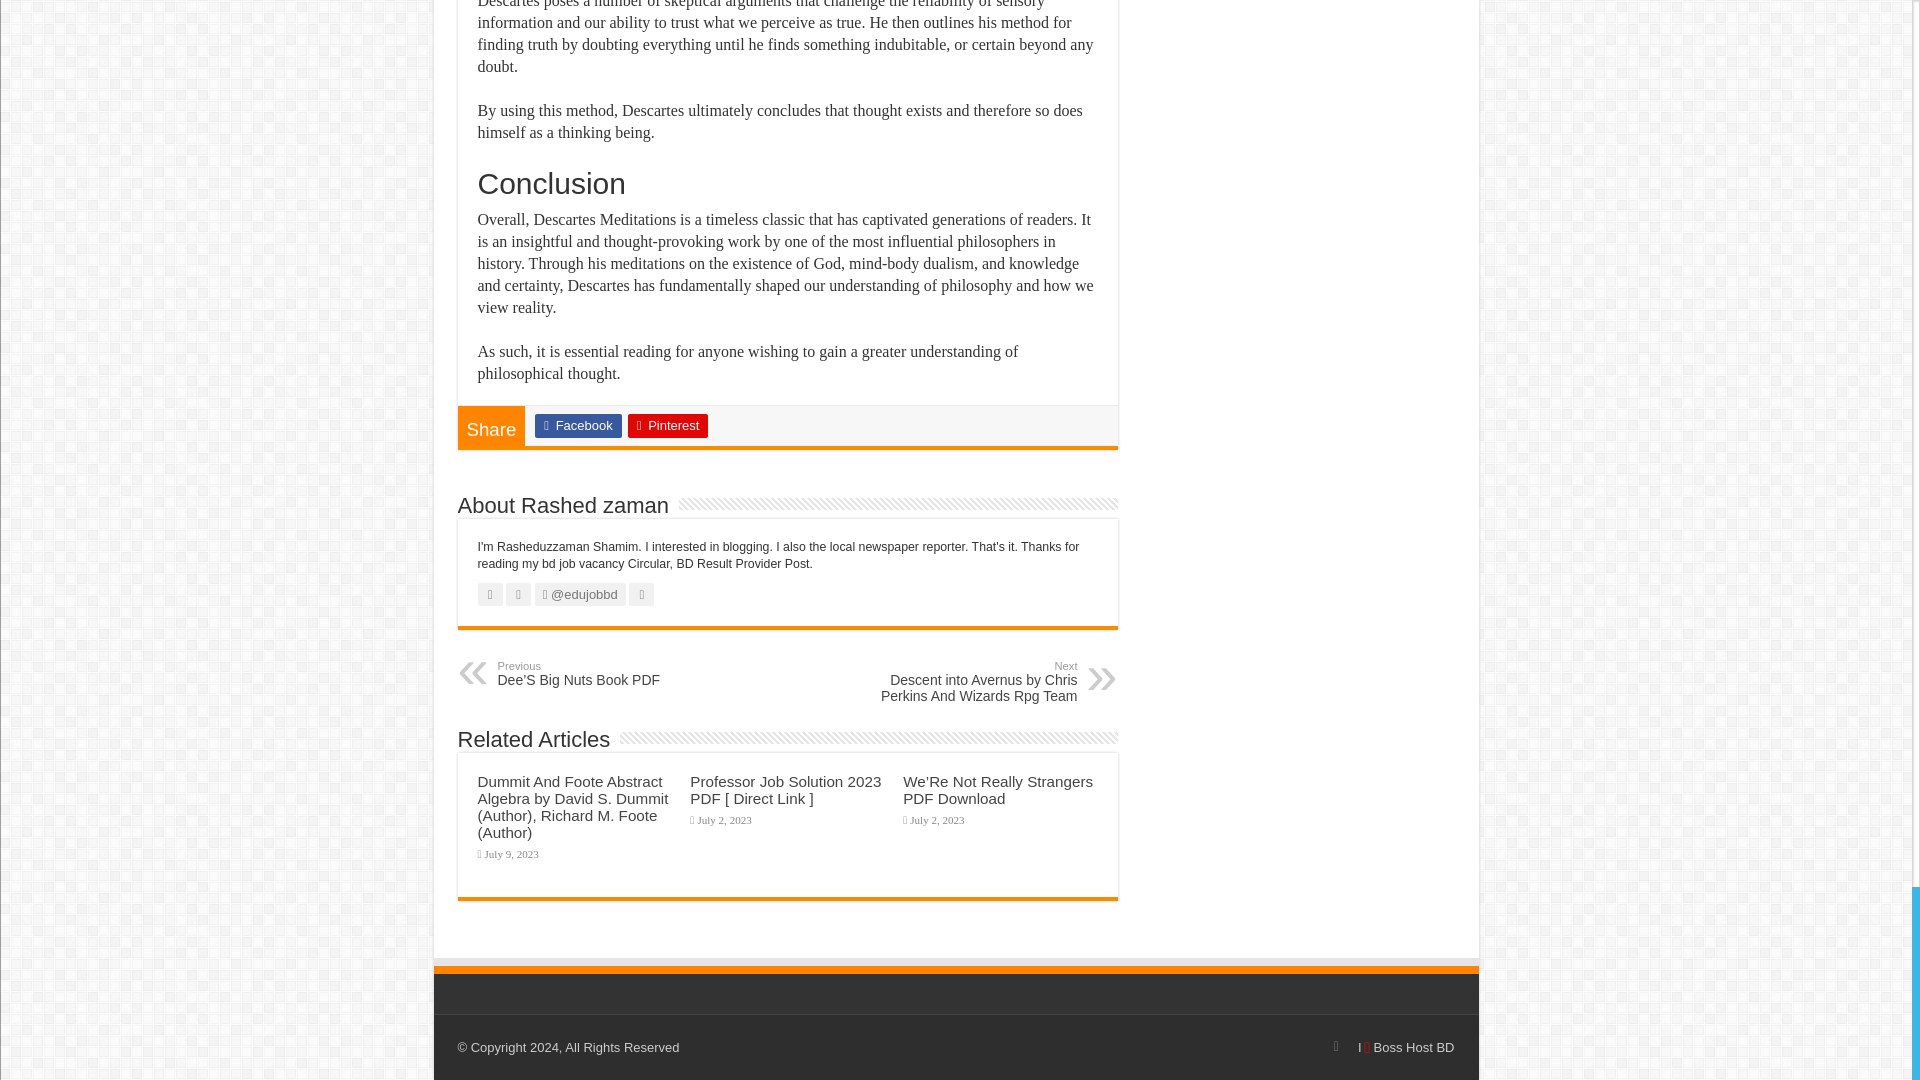 This screenshot has height=1080, width=1920. What do you see at coordinates (578, 426) in the screenshot?
I see `Facebook` at bounding box center [578, 426].